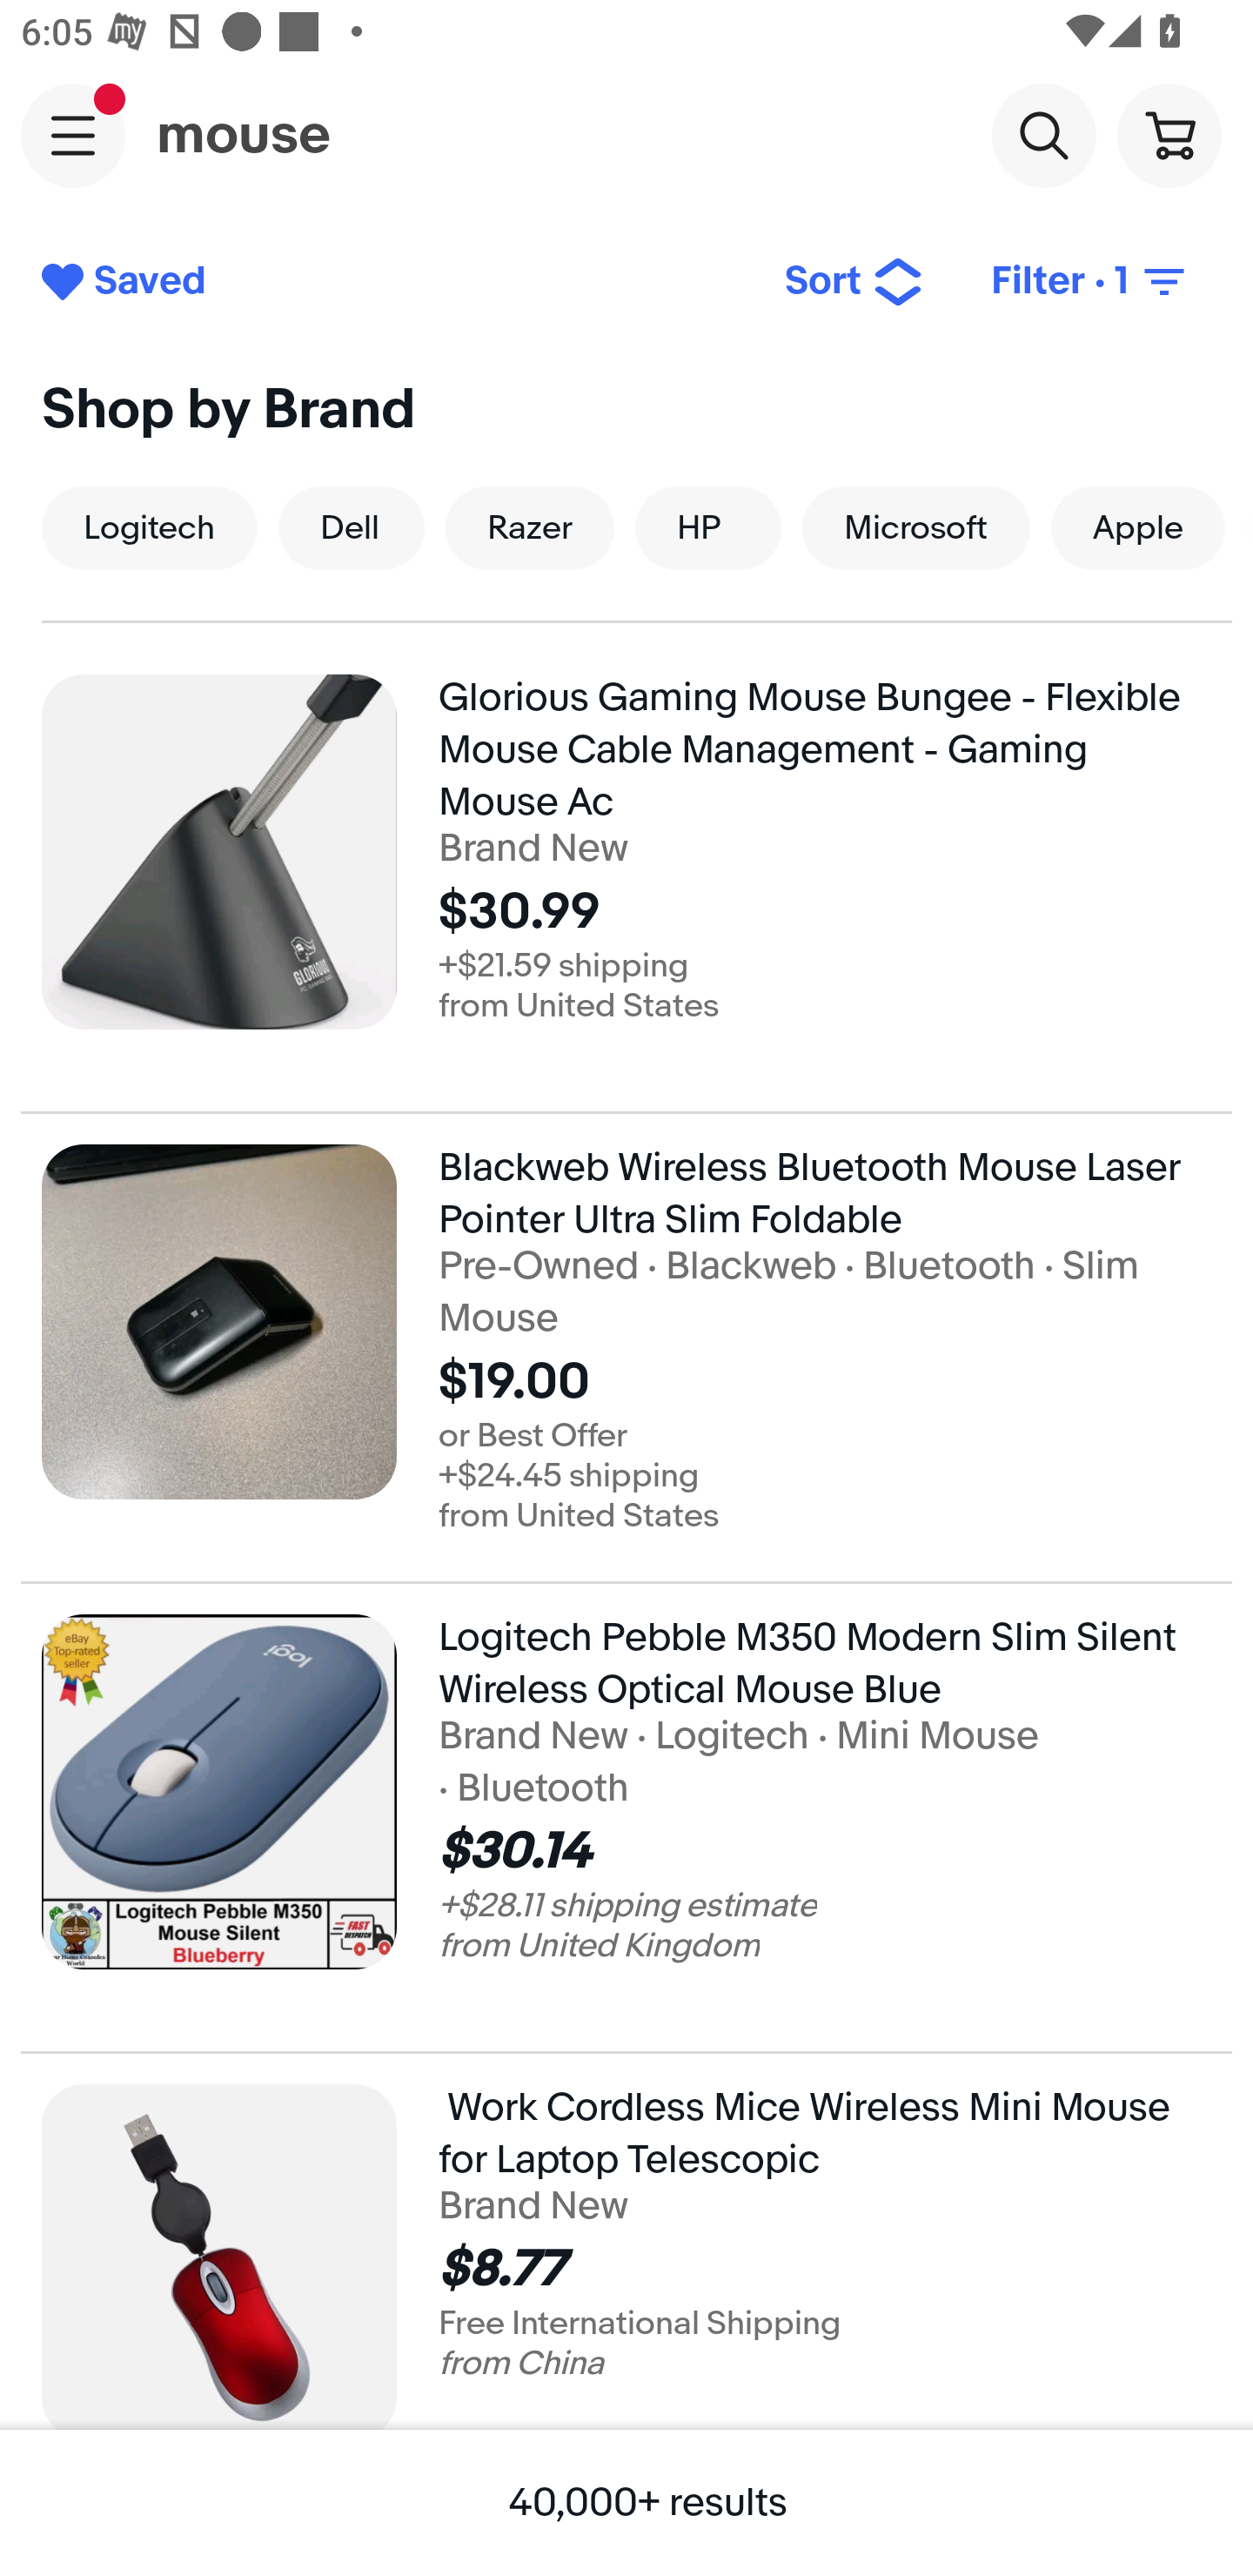 The image size is (1253, 2576). I want to click on Filter • 1 Filter (1 applied), so click(1090, 282).